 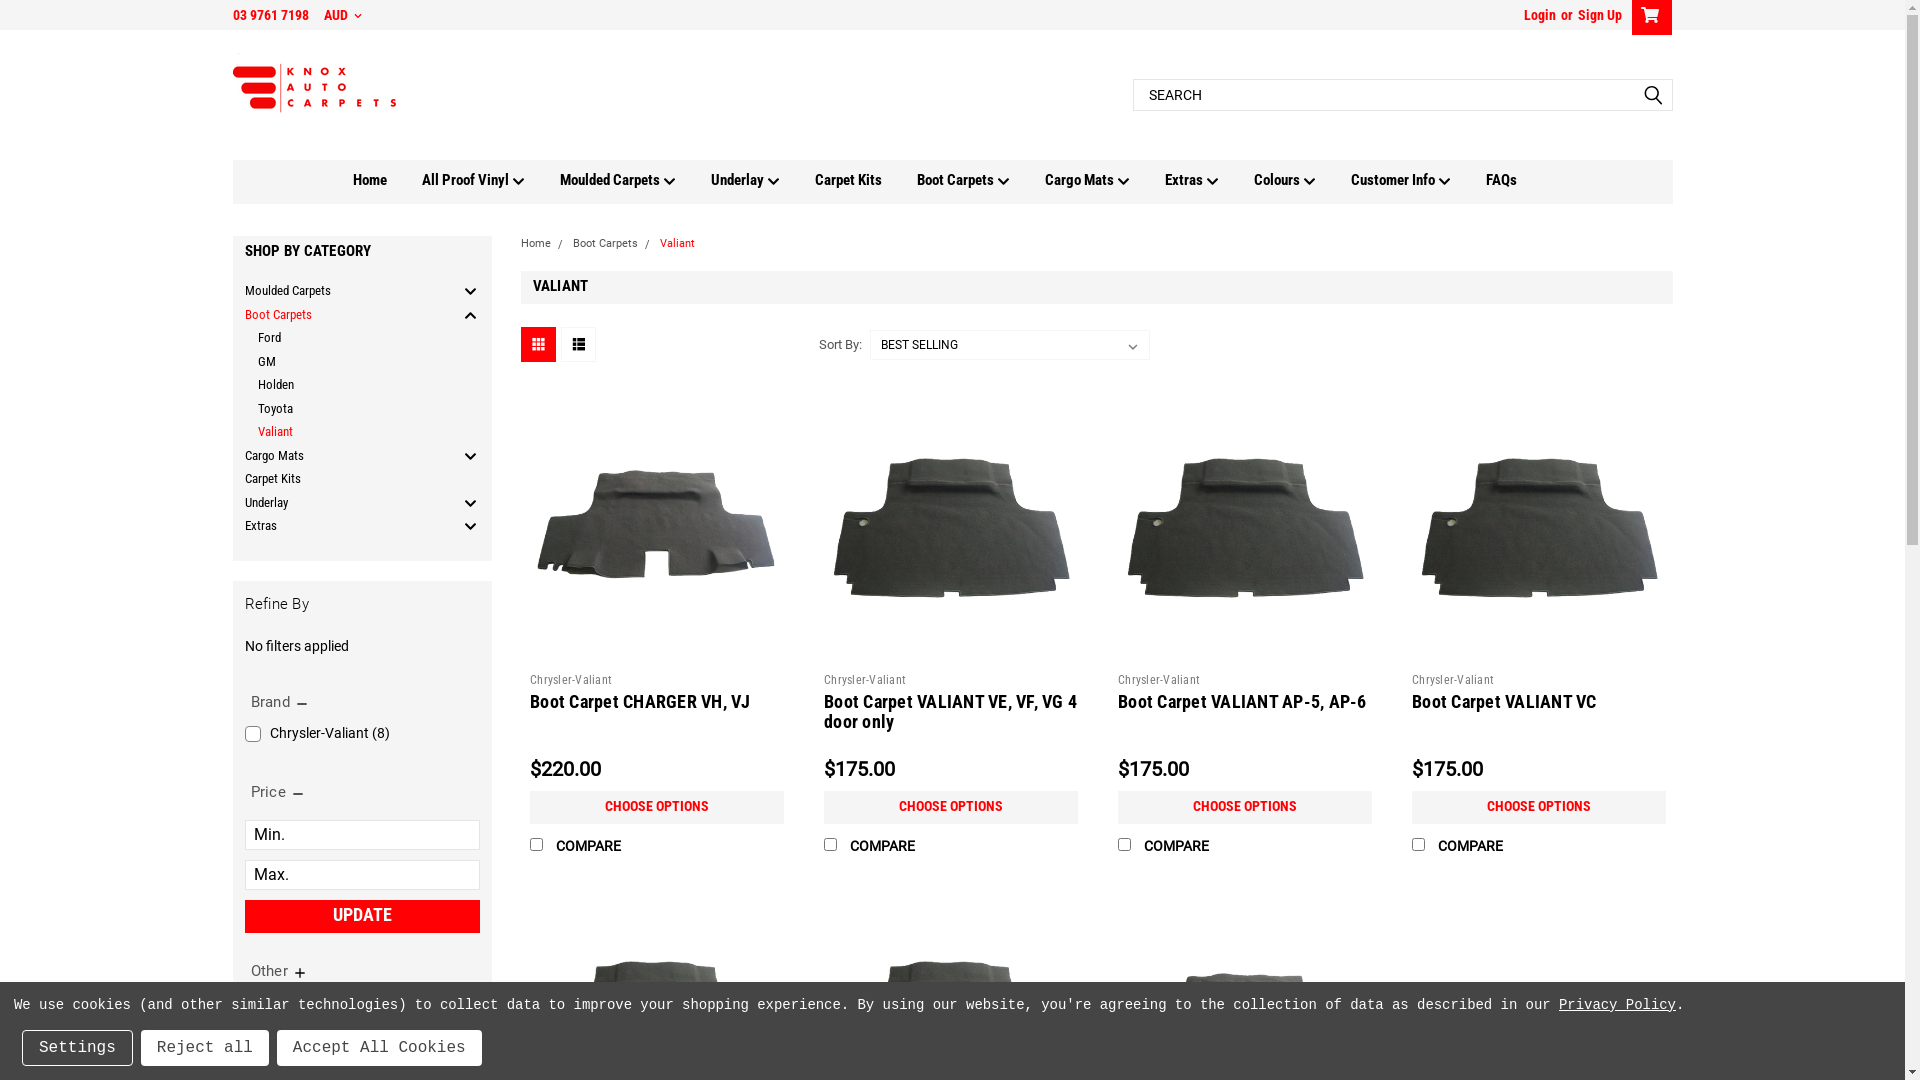 I want to click on Boot Carpets, so click(x=342, y=314).